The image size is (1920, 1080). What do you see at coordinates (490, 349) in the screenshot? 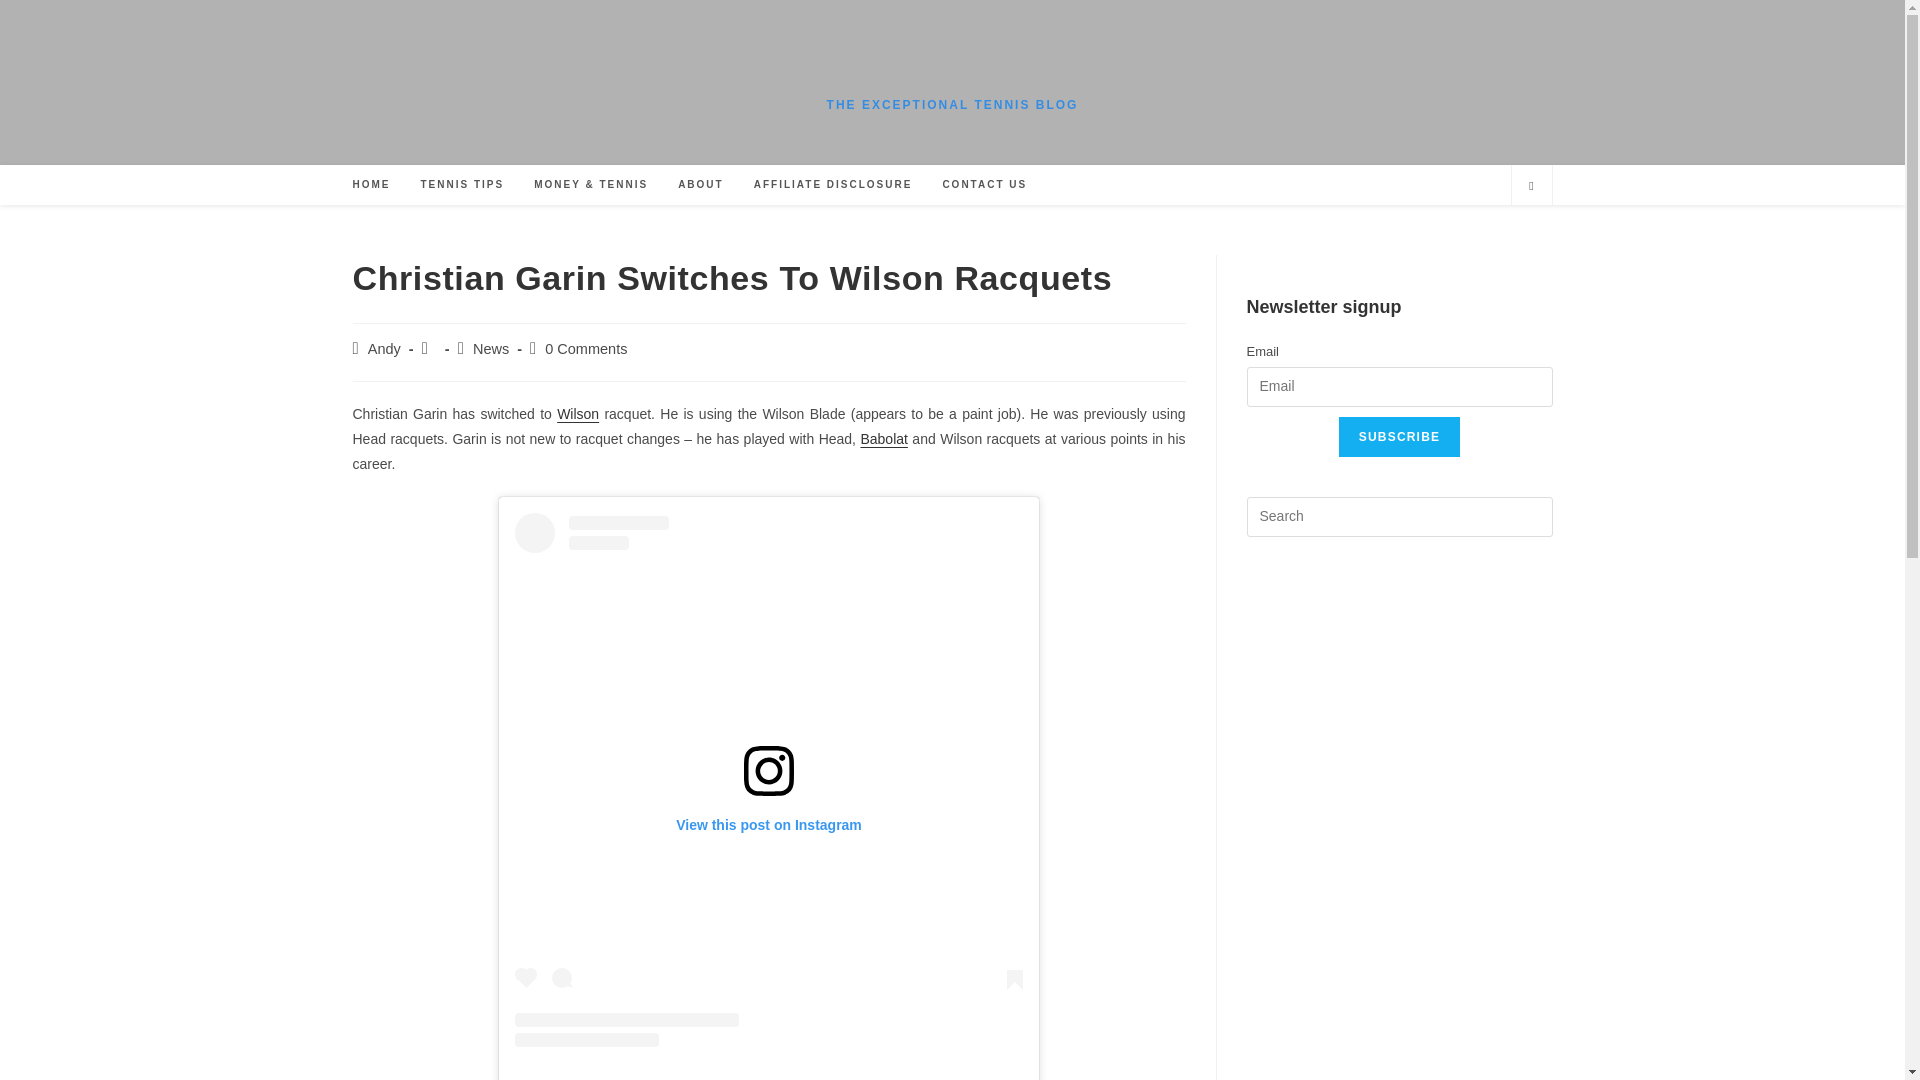
I see `News` at bounding box center [490, 349].